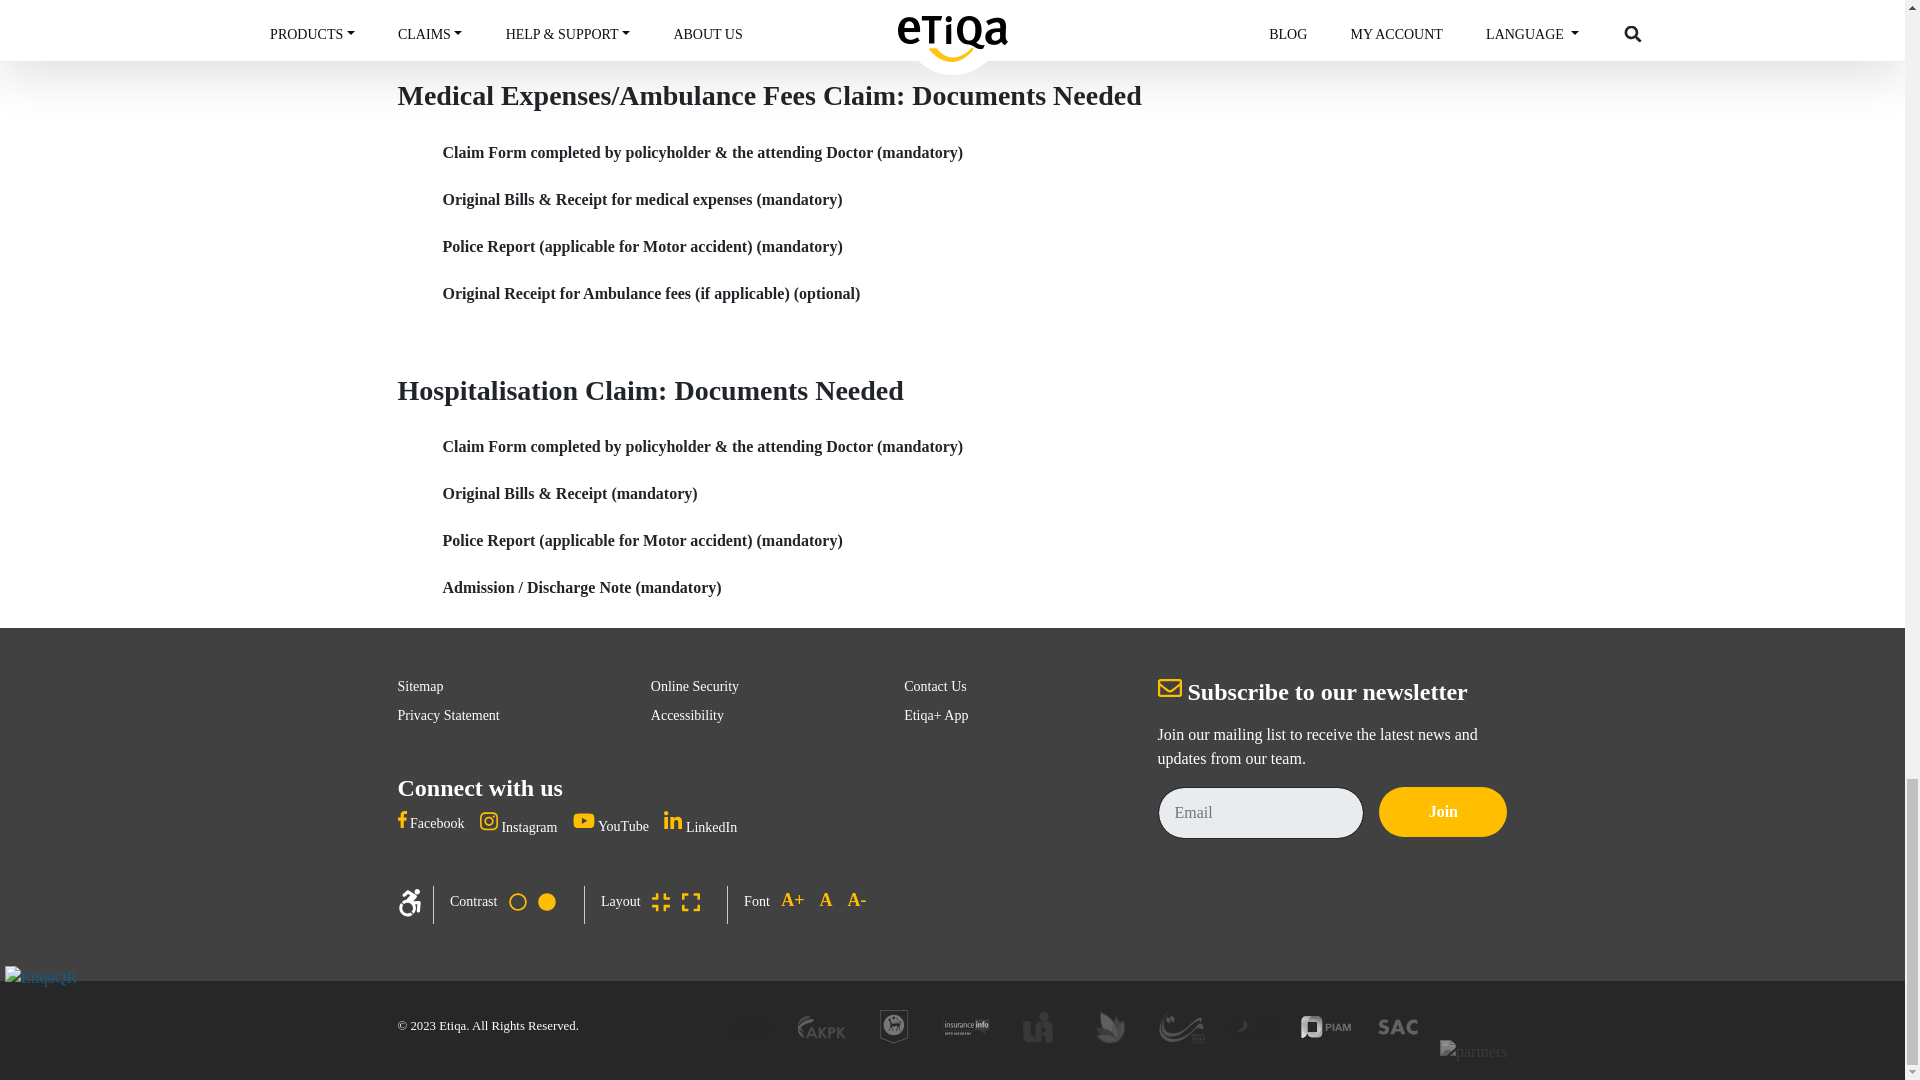  I want to click on Set wide layout mode, so click(690, 900).